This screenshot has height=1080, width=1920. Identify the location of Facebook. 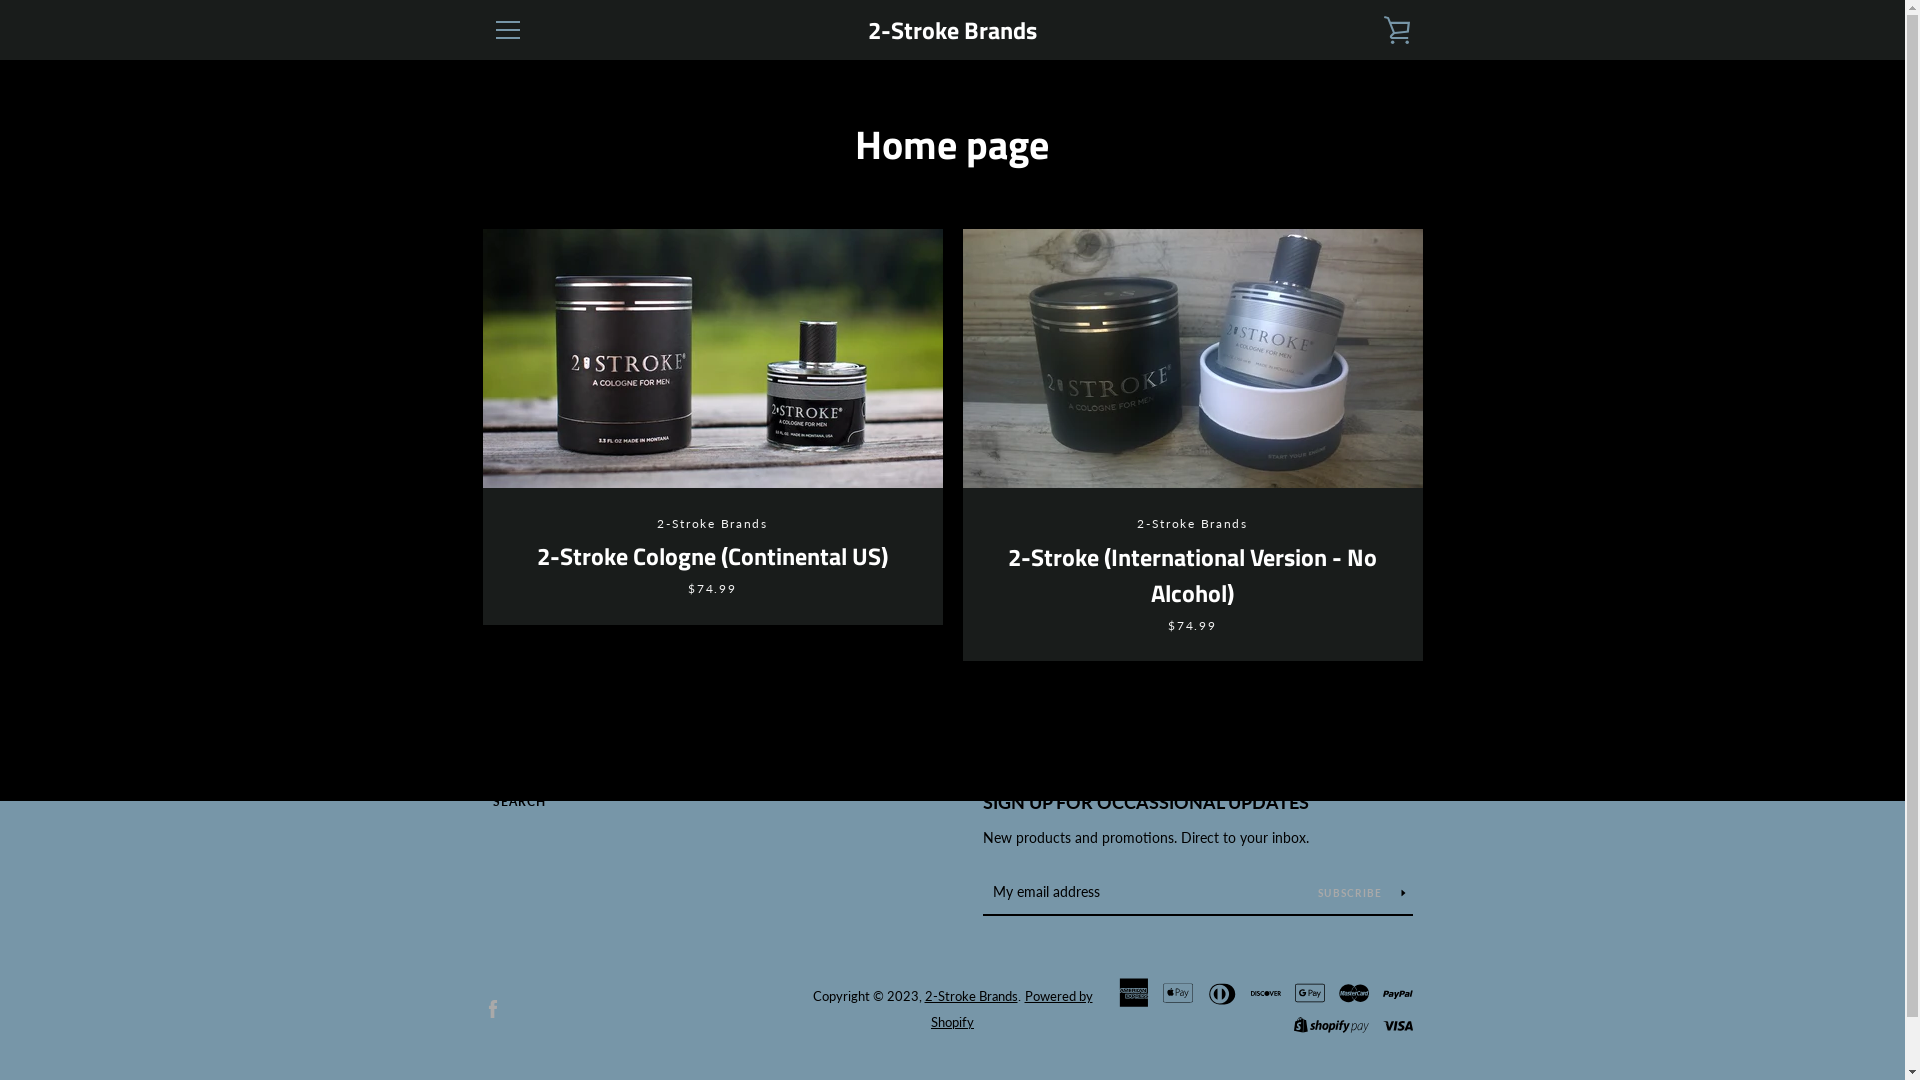
(492, 1008).